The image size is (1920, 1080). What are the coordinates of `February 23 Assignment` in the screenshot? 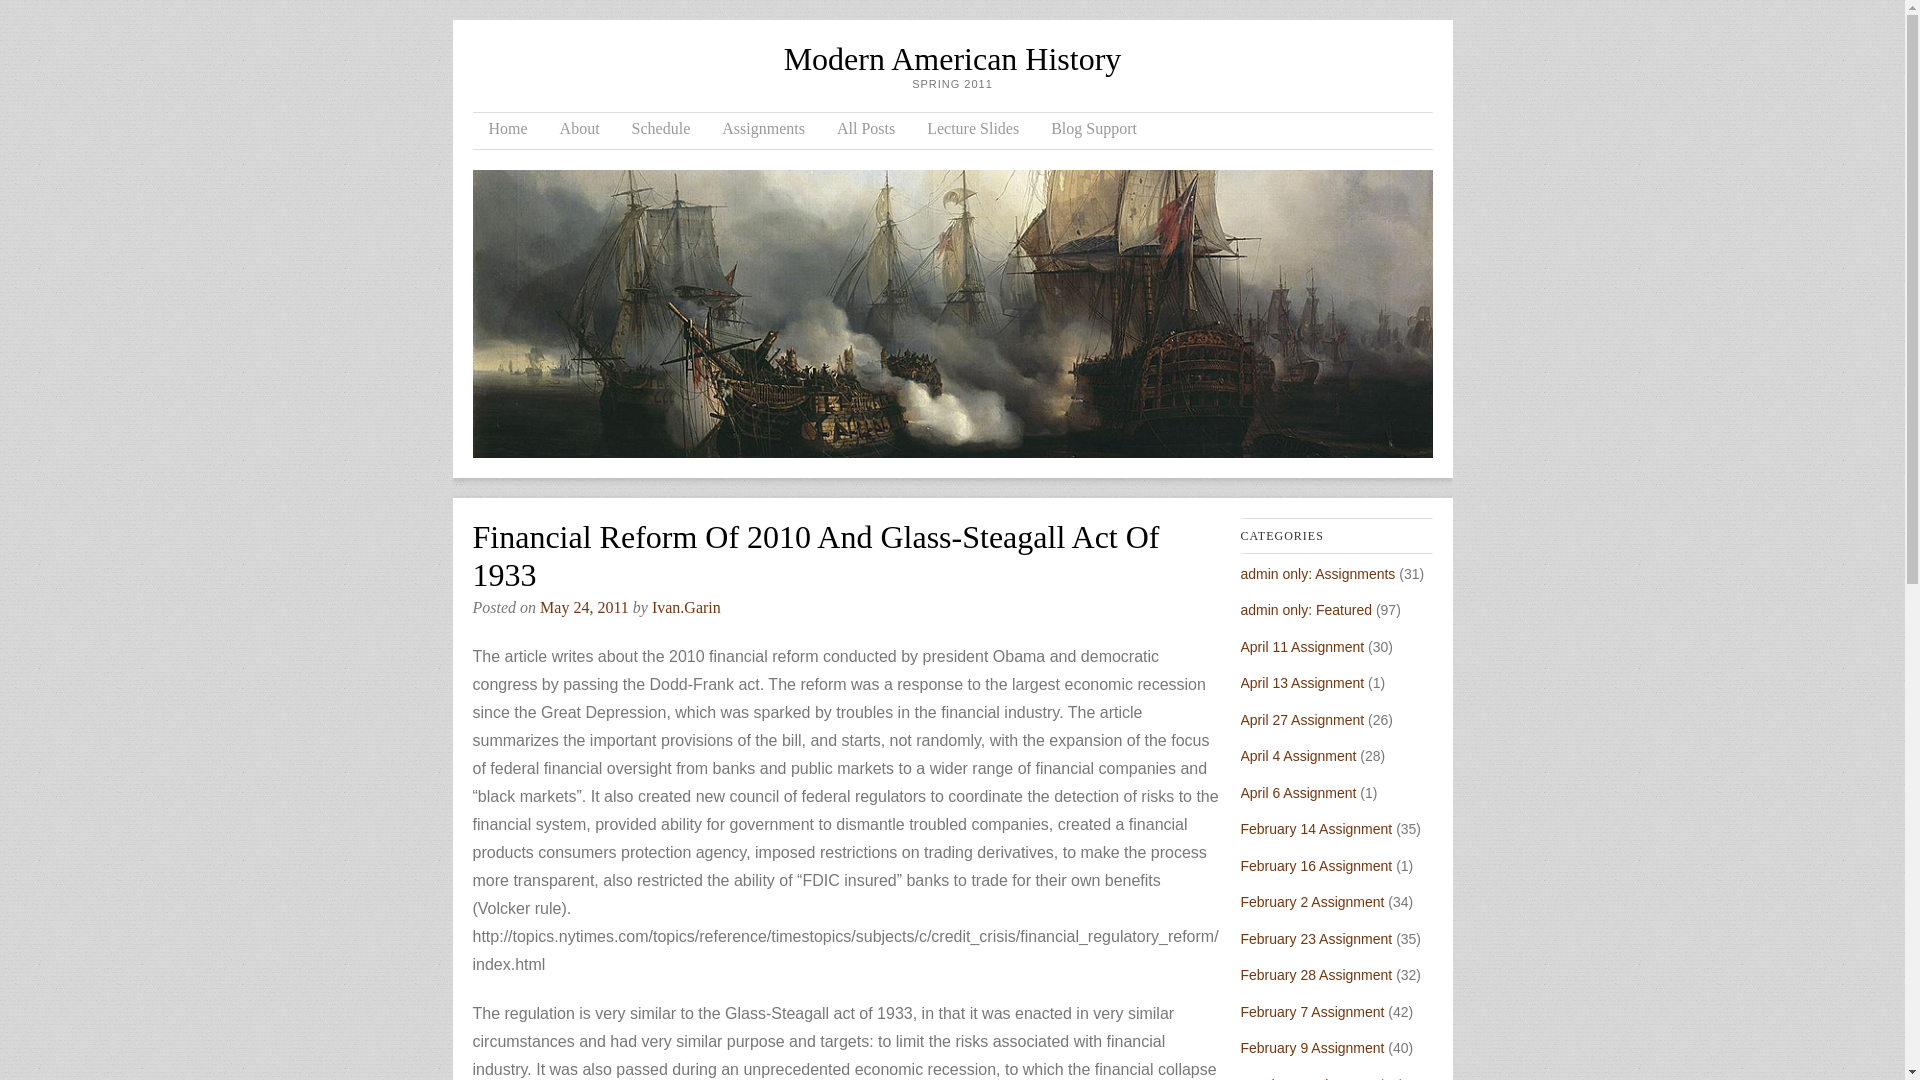 It's located at (1316, 938).